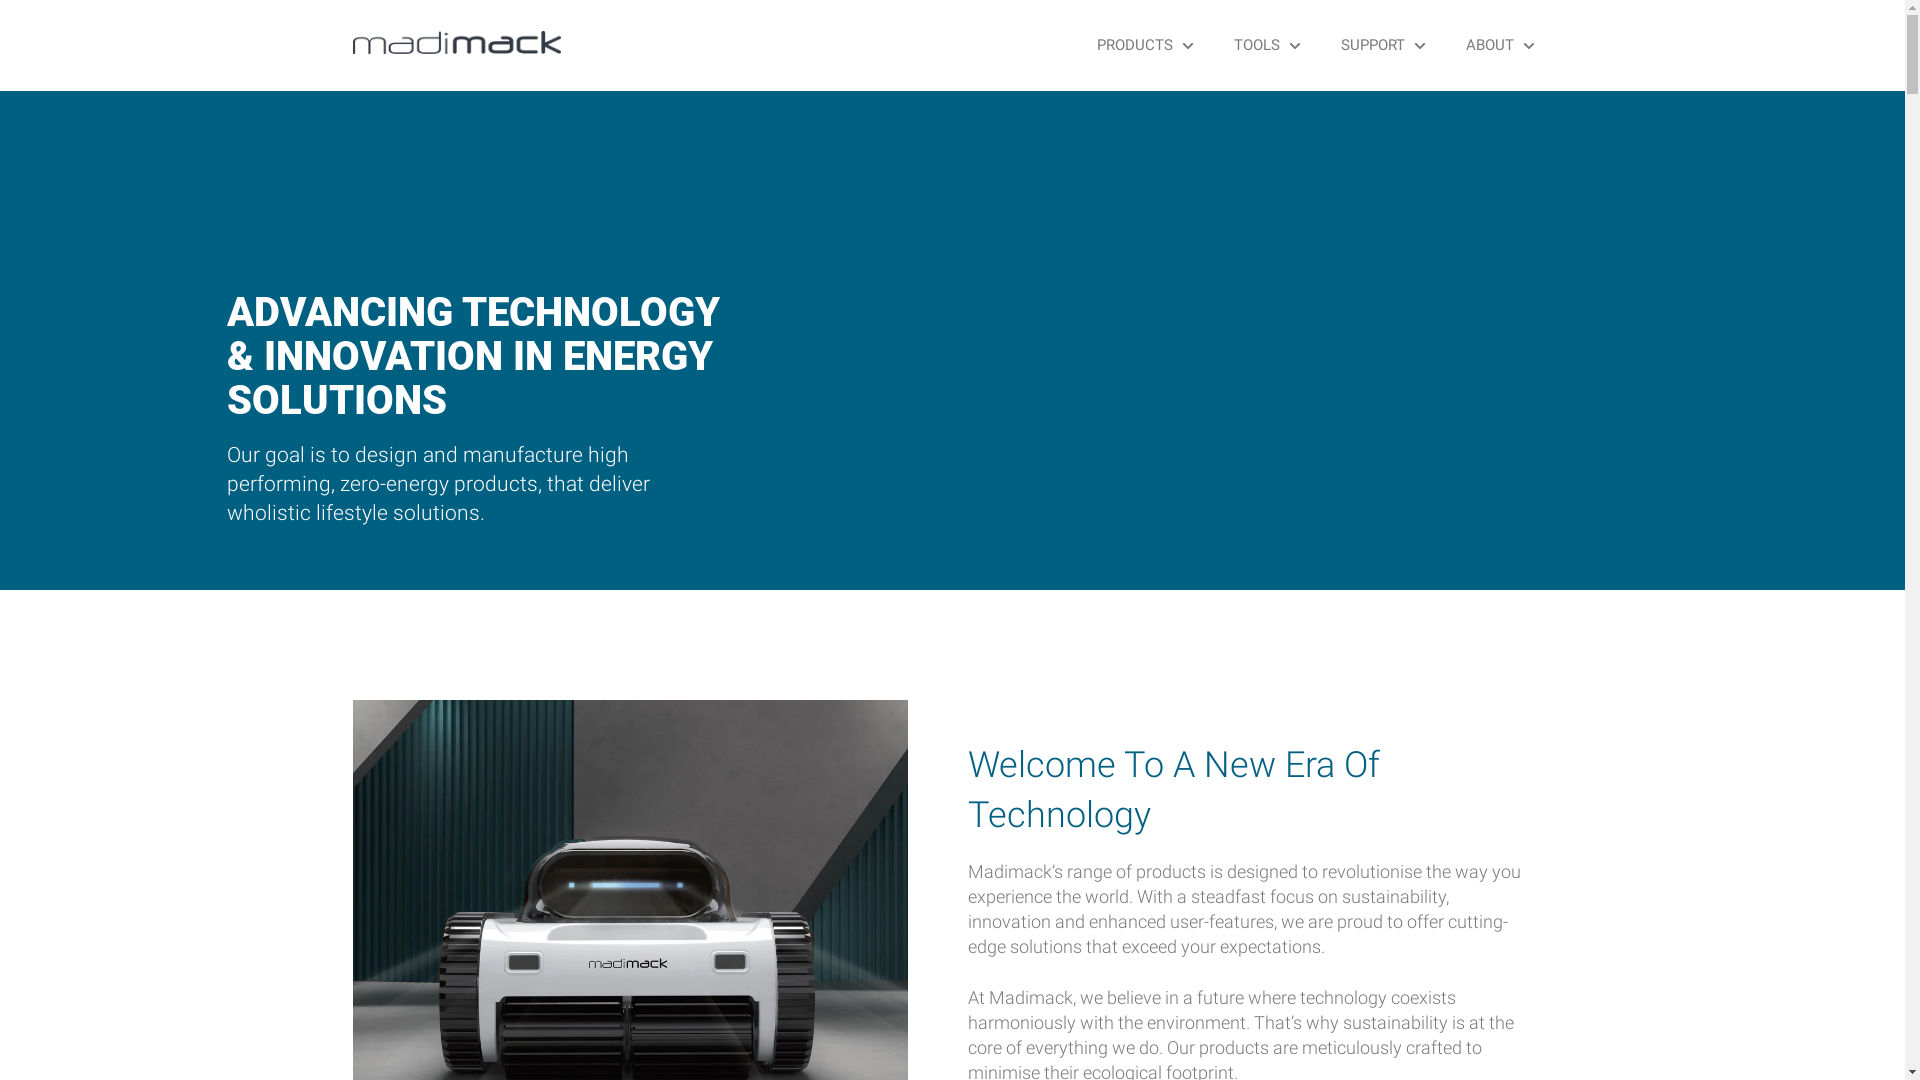 The image size is (1920, 1080). I want to click on SHOW SUBMENU FOR ABOUT, so click(1524, 46).